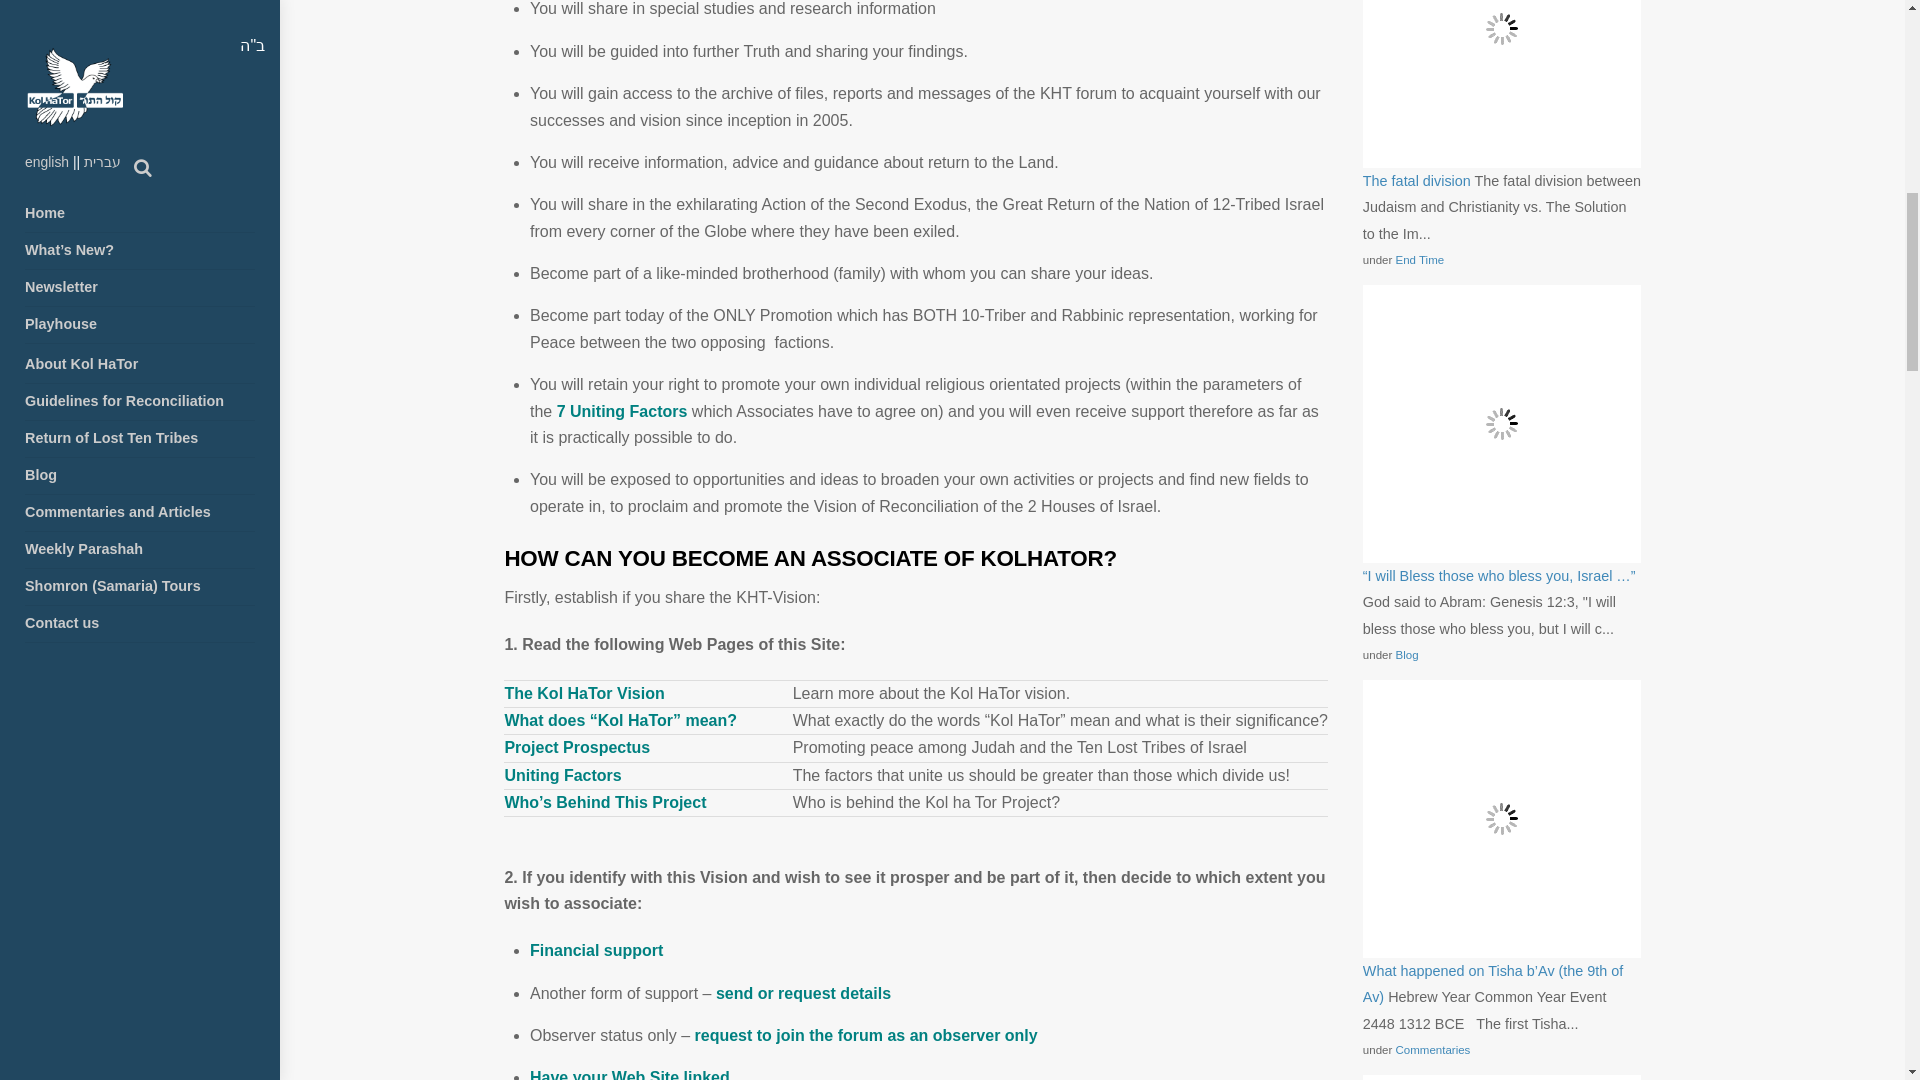 The width and height of the screenshot is (1920, 1080). I want to click on request to join the forum as an observer only, so click(866, 1036).